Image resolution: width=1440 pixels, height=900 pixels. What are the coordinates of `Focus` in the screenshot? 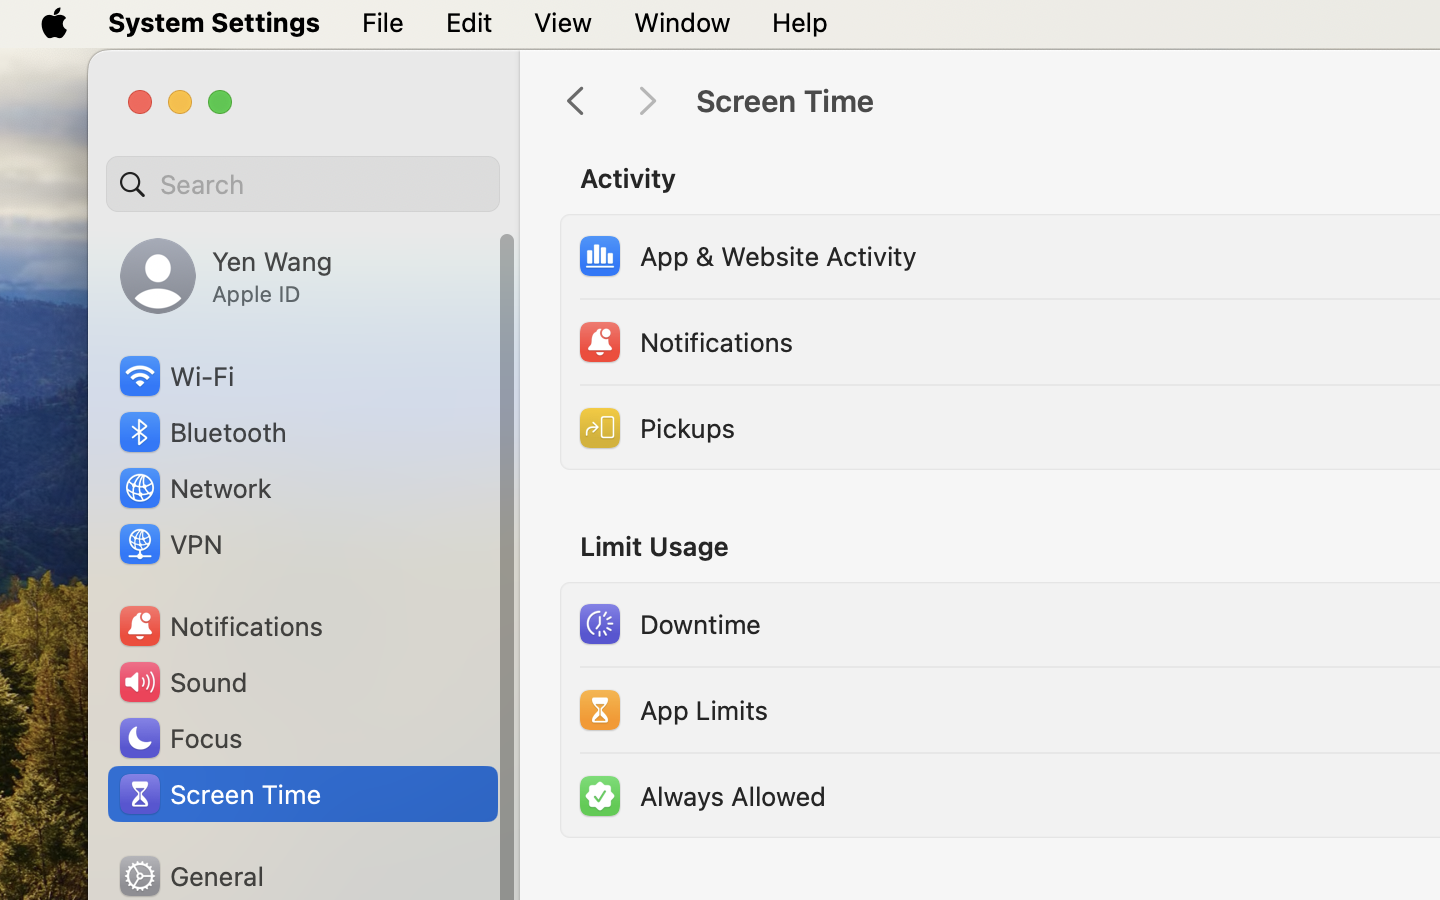 It's located at (179, 738).